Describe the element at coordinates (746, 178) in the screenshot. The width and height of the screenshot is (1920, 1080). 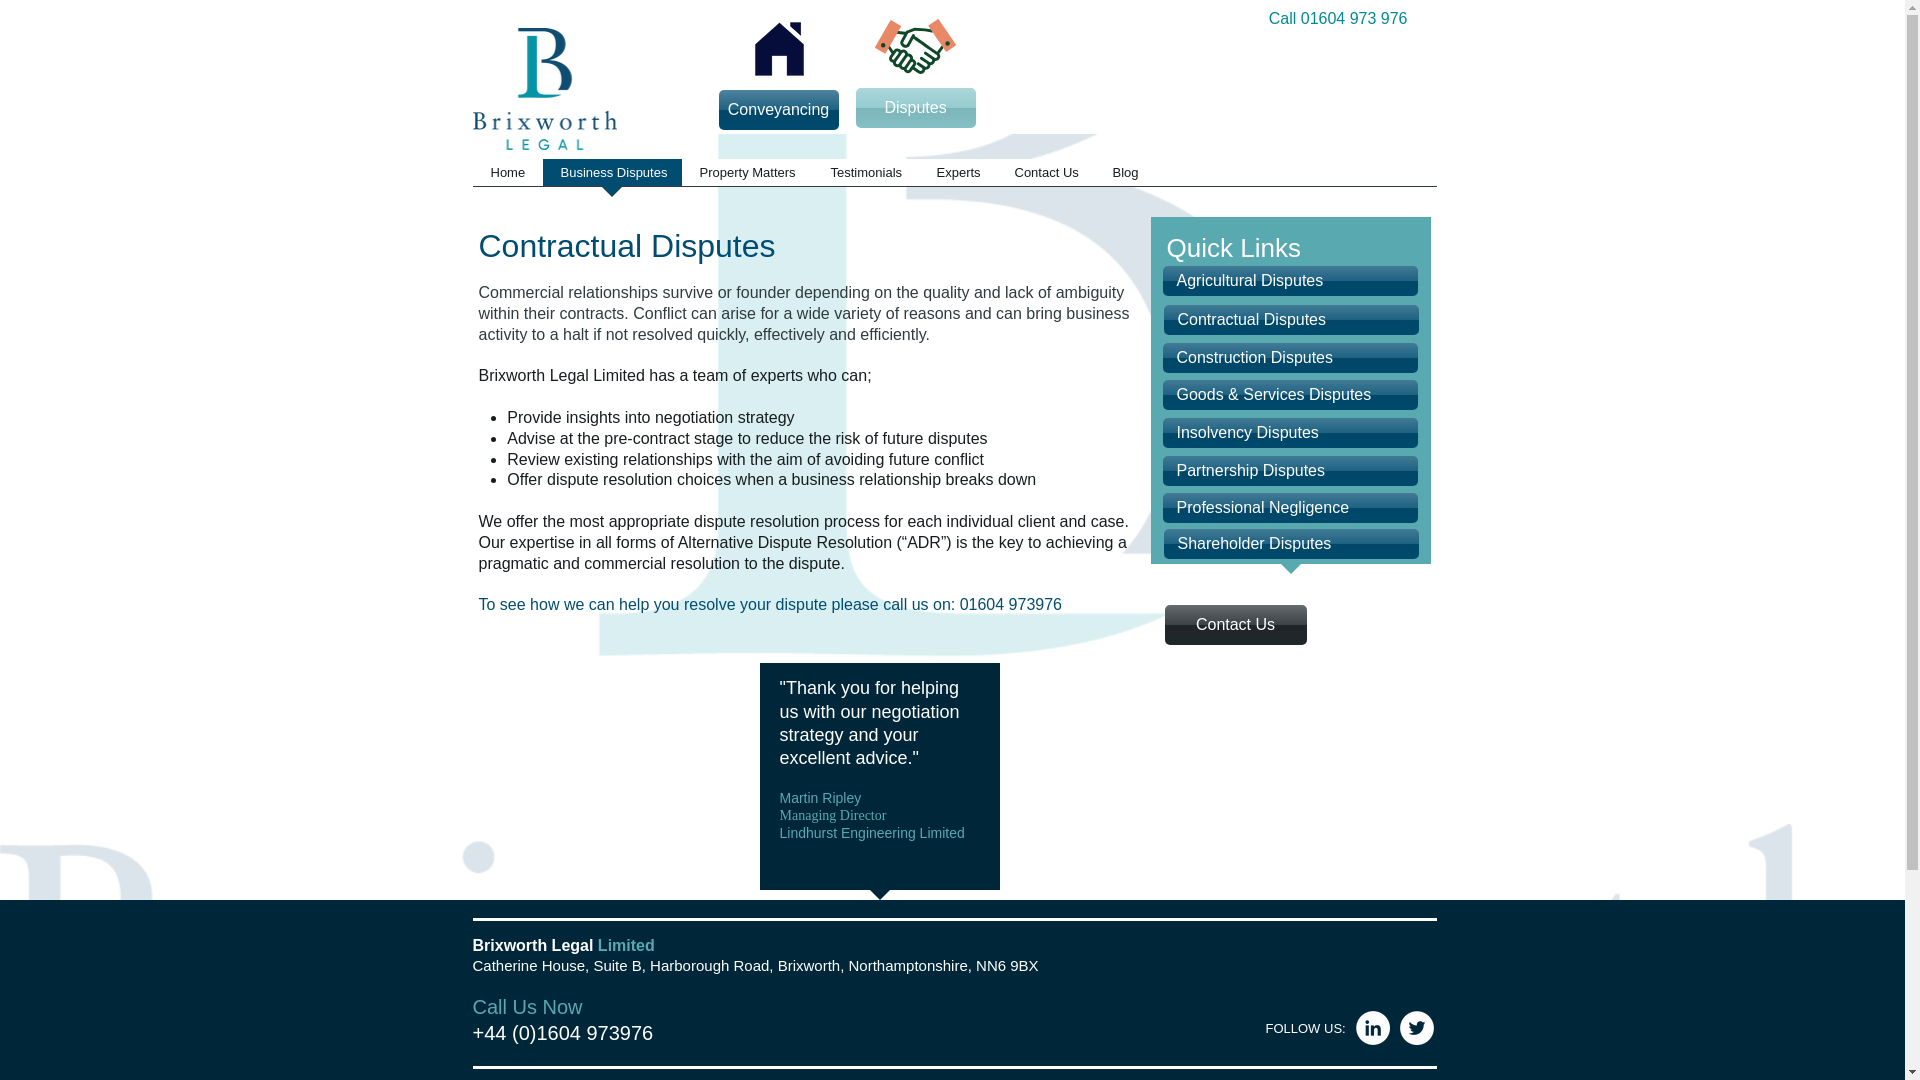
I see `Property Matters` at that location.